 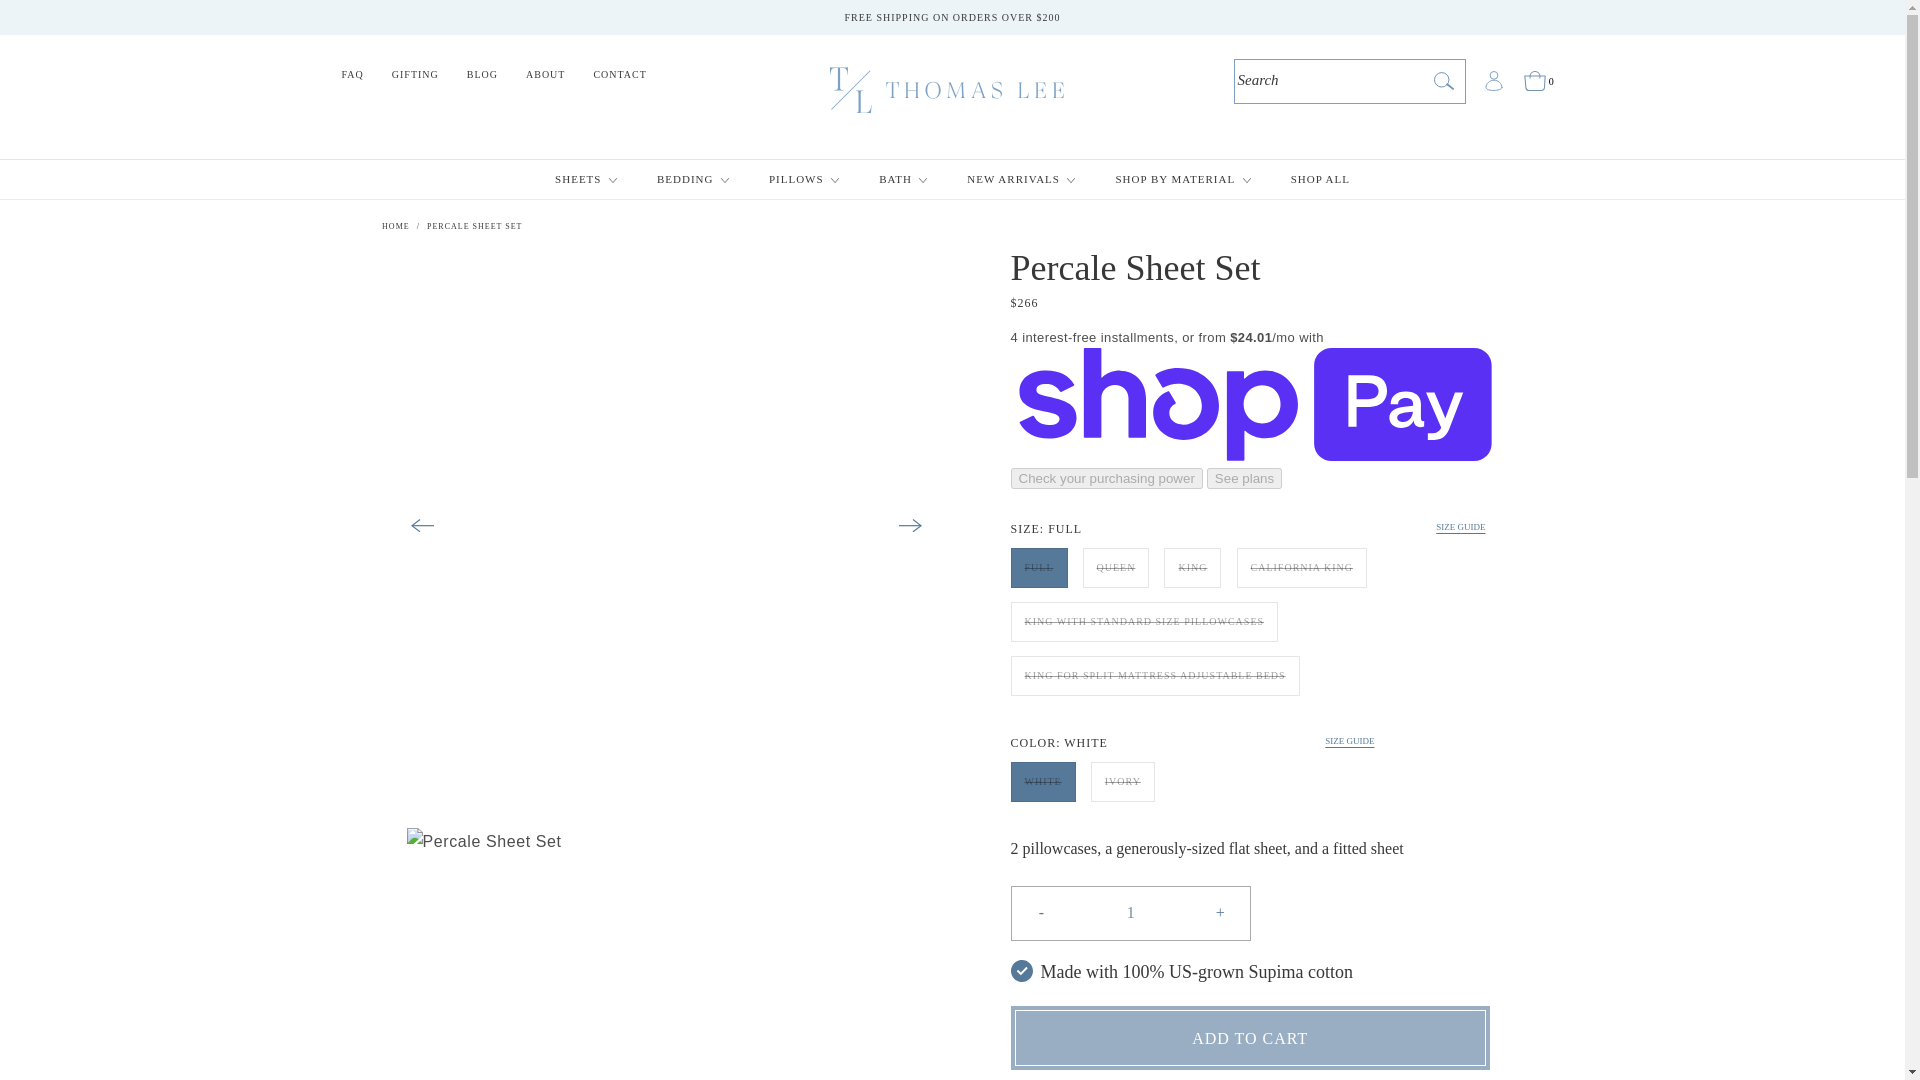 What do you see at coordinates (1130, 912) in the screenshot?
I see `1` at bounding box center [1130, 912].